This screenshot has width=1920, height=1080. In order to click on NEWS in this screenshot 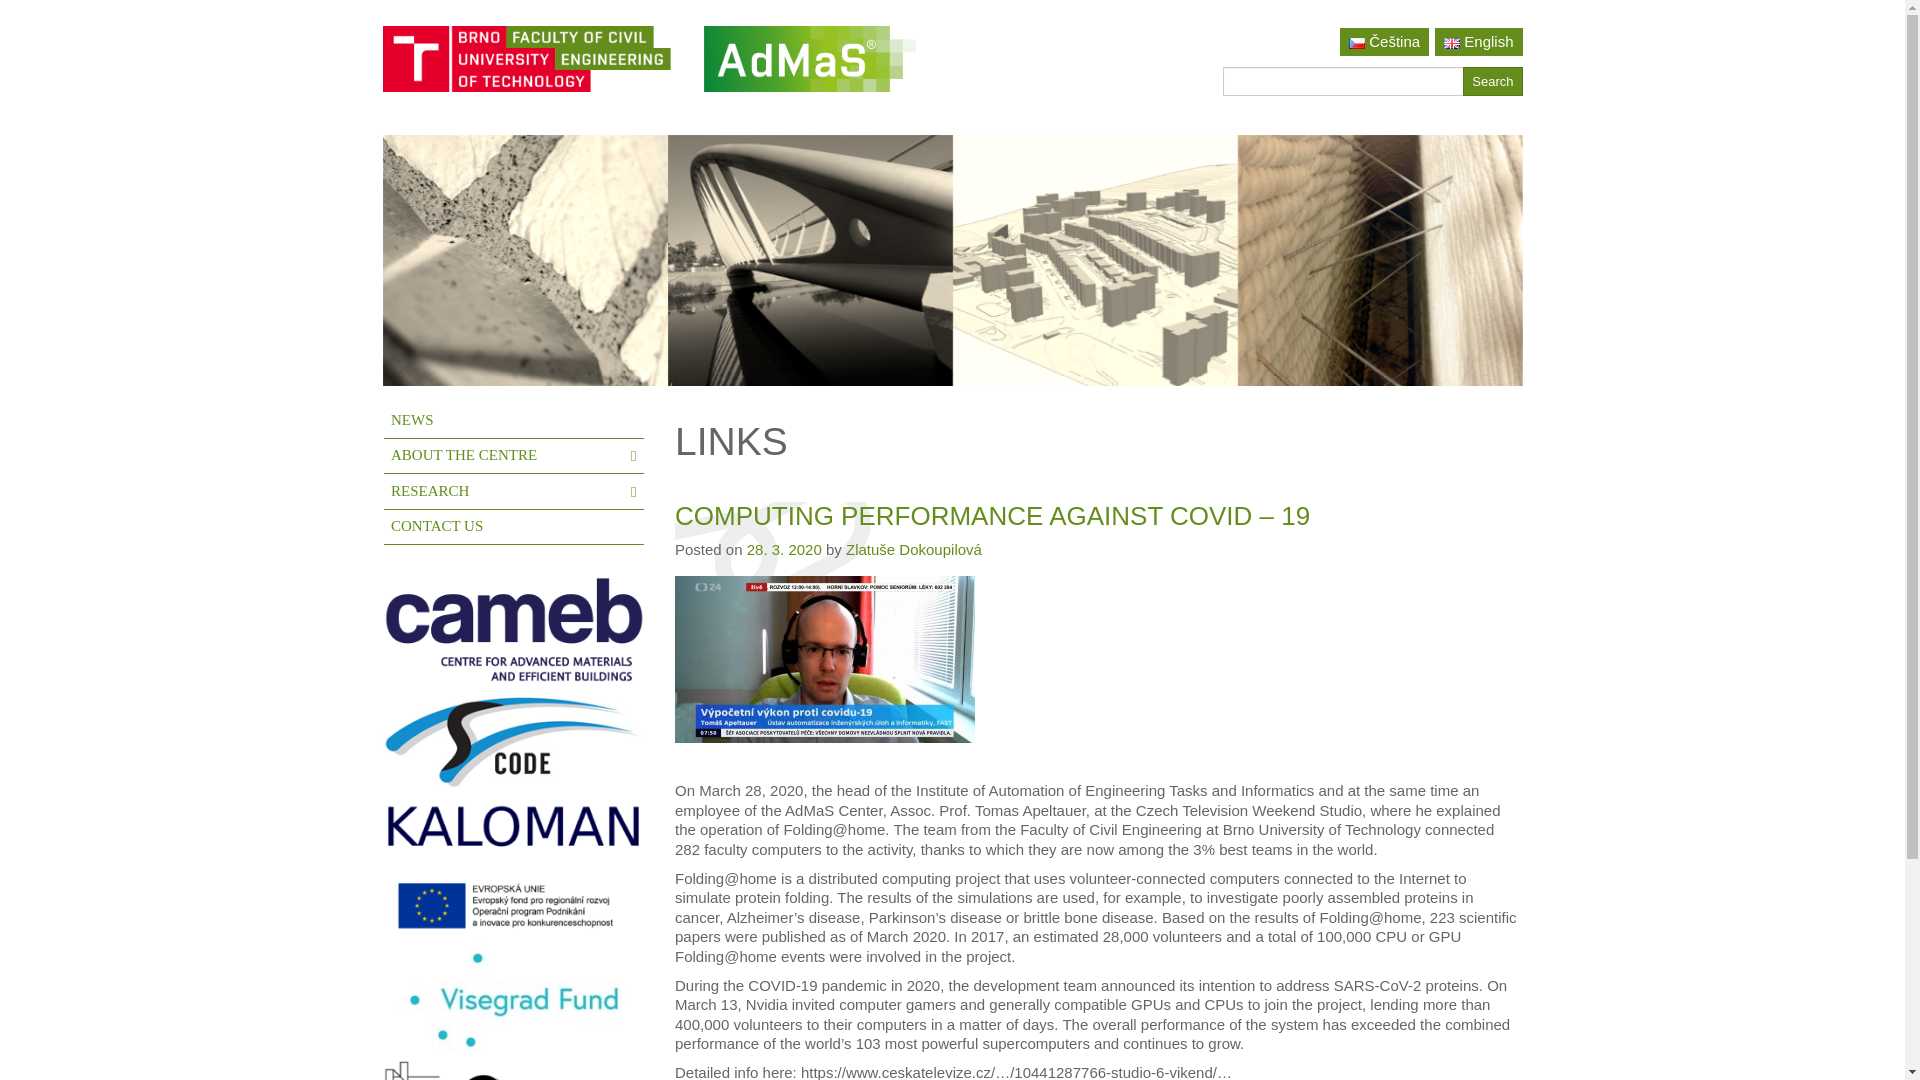, I will do `click(514, 420)`.